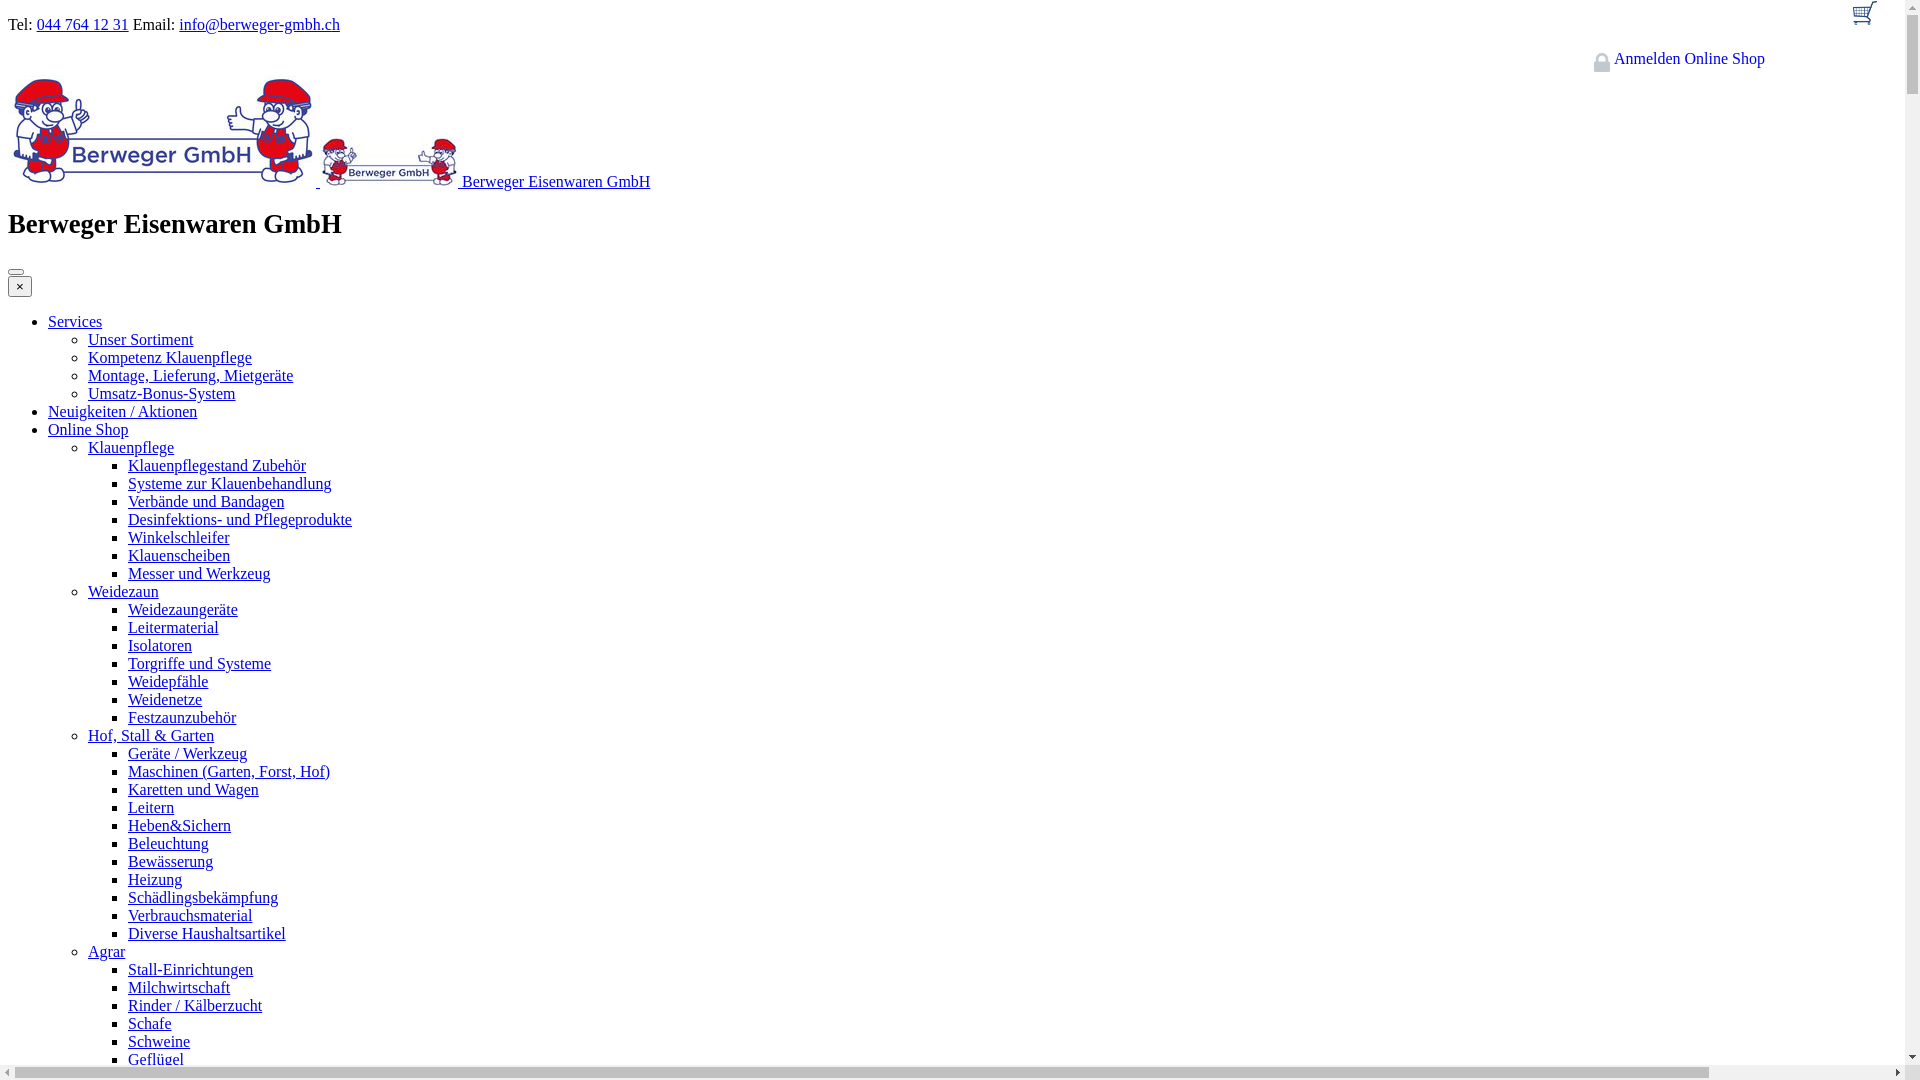  What do you see at coordinates (88, 430) in the screenshot?
I see `Online Shop` at bounding box center [88, 430].